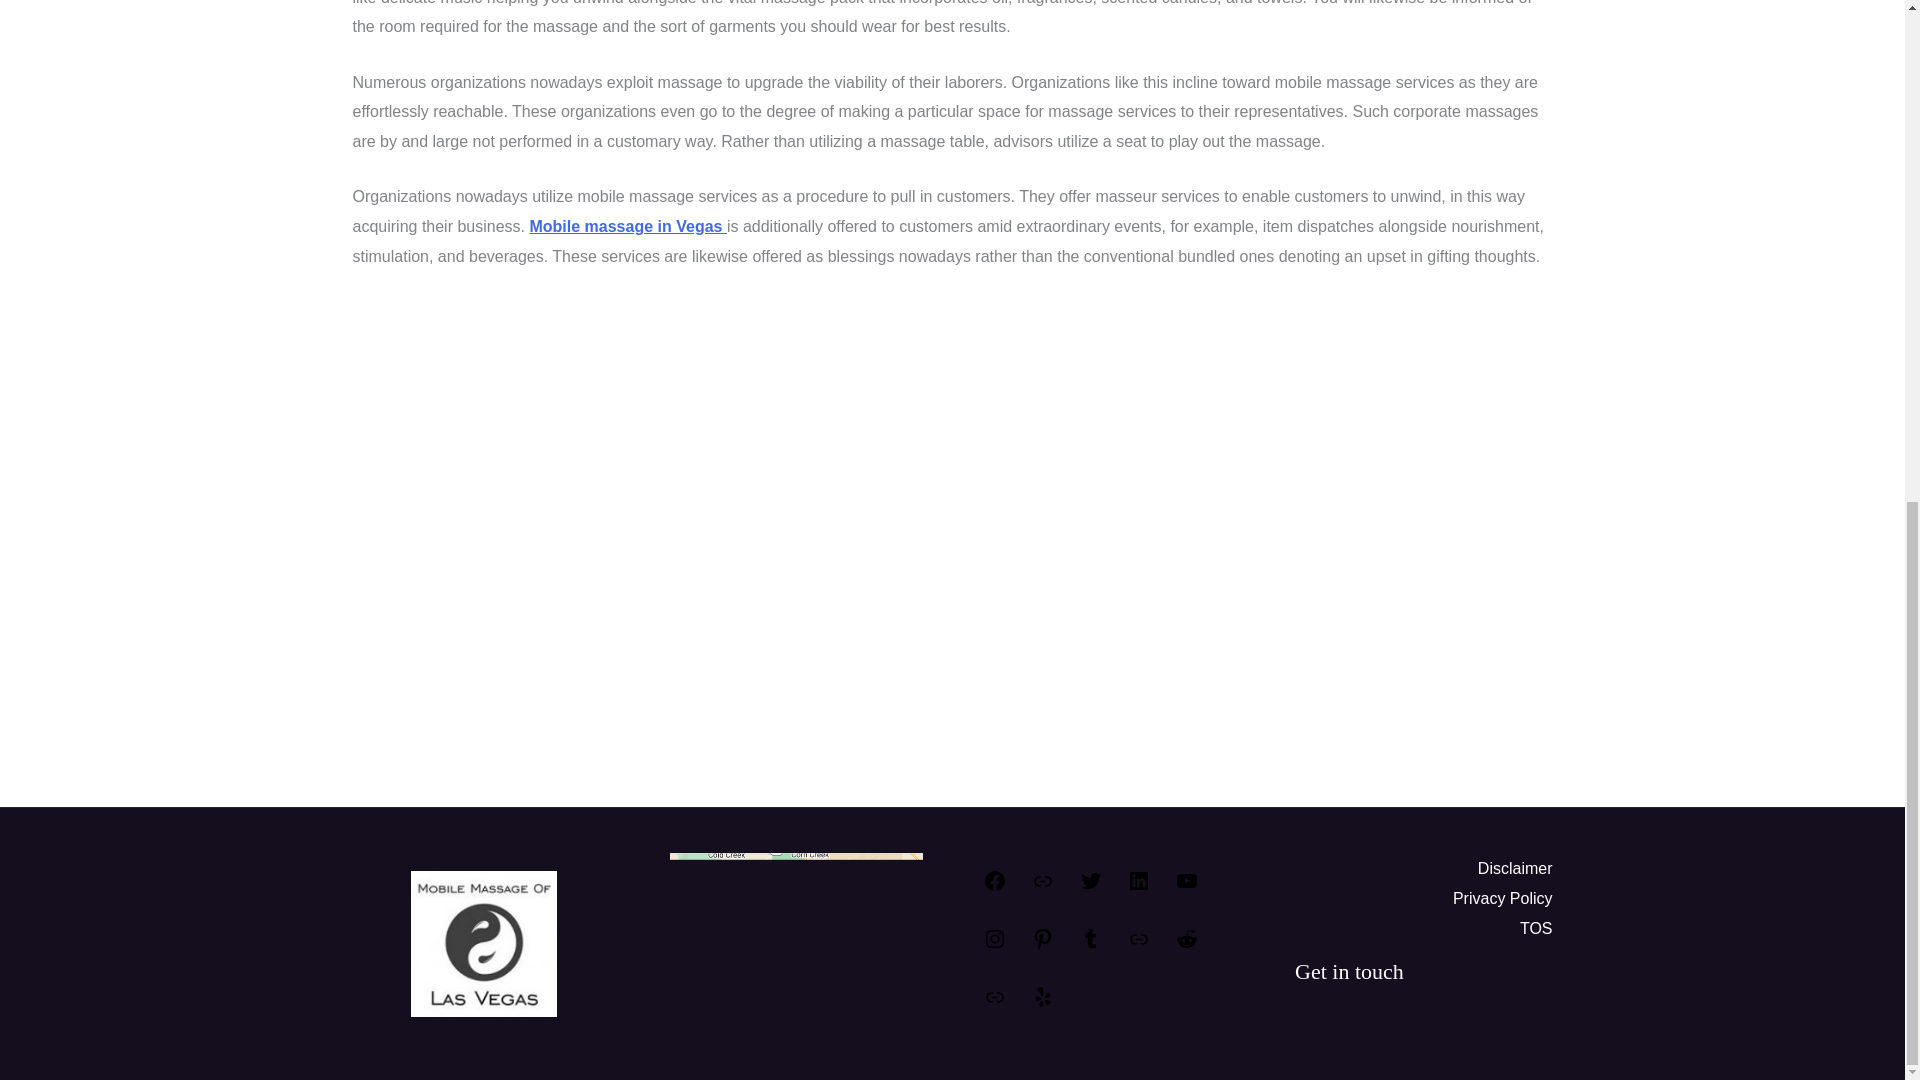 The image size is (1920, 1080). What do you see at coordinates (1503, 898) in the screenshot?
I see `Privacy Policy` at bounding box center [1503, 898].